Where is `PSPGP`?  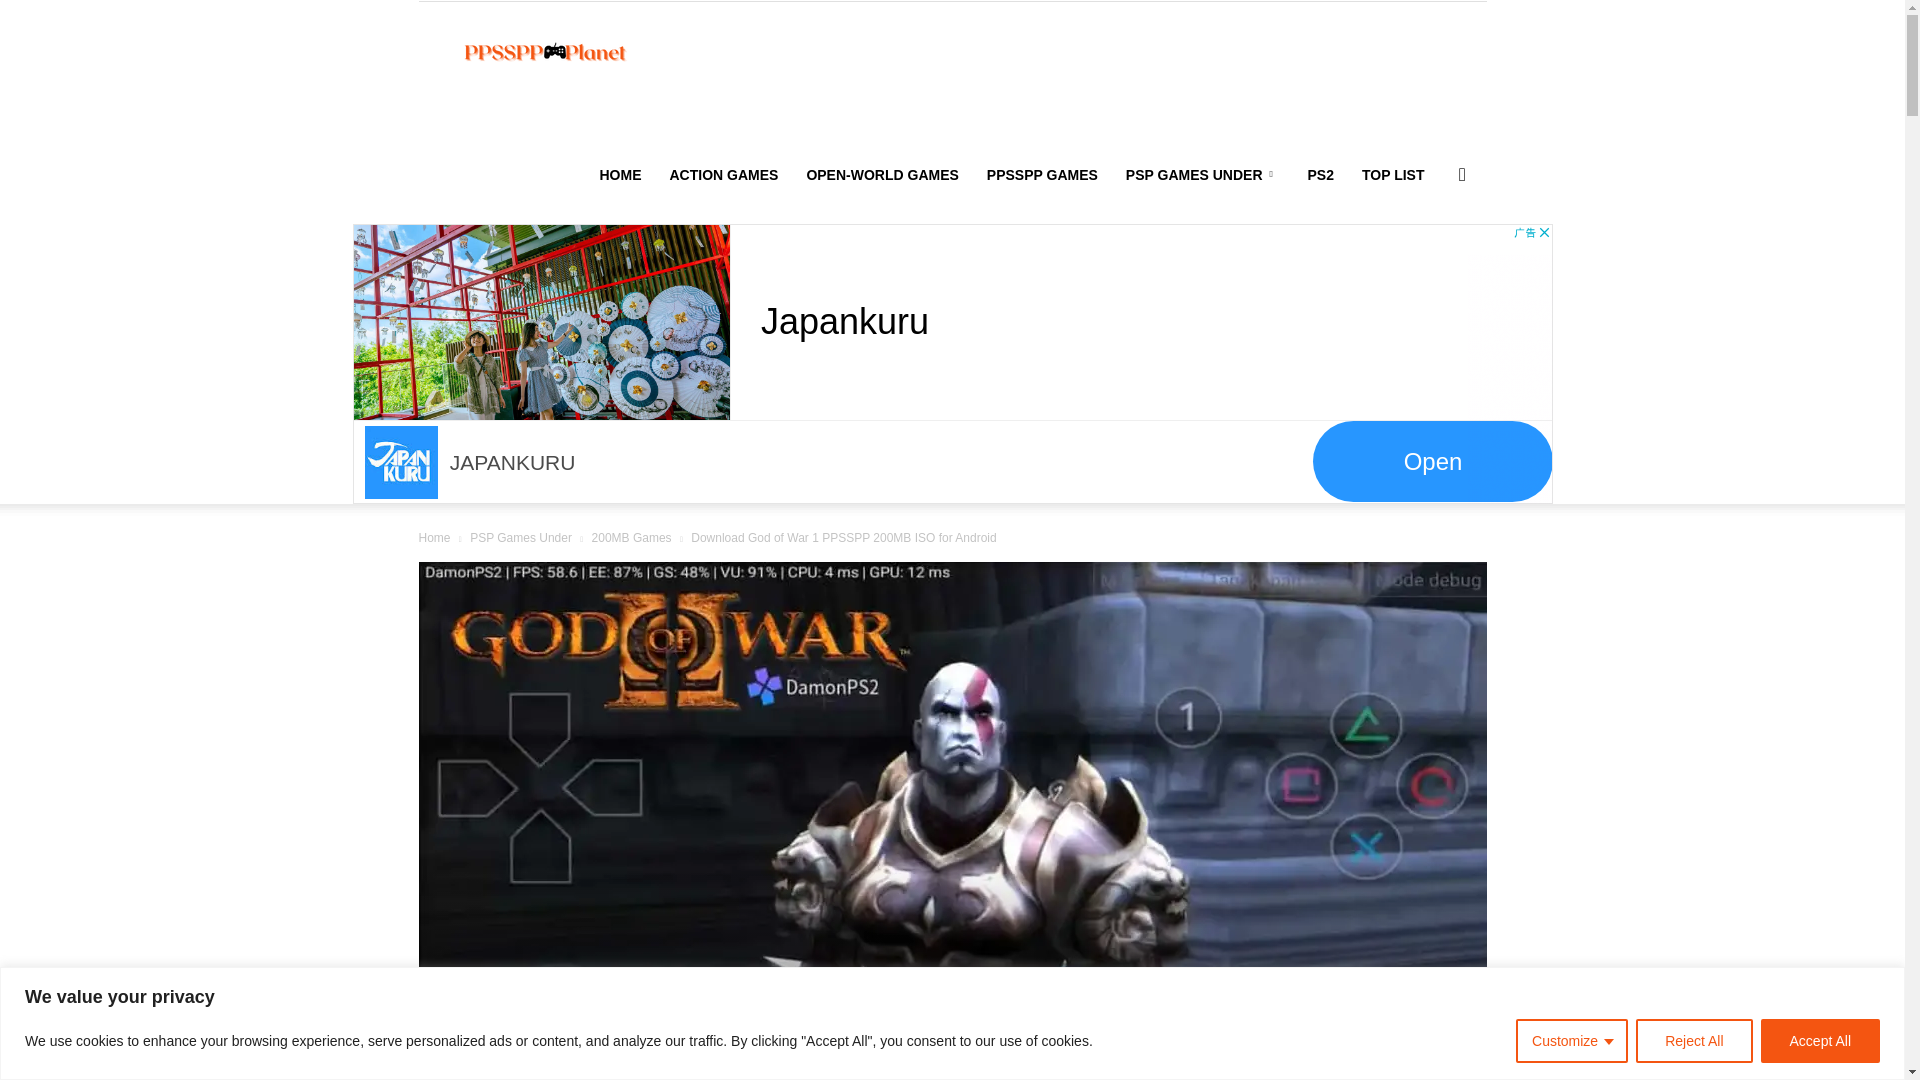 PSPGP is located at coordinates (554, 54).